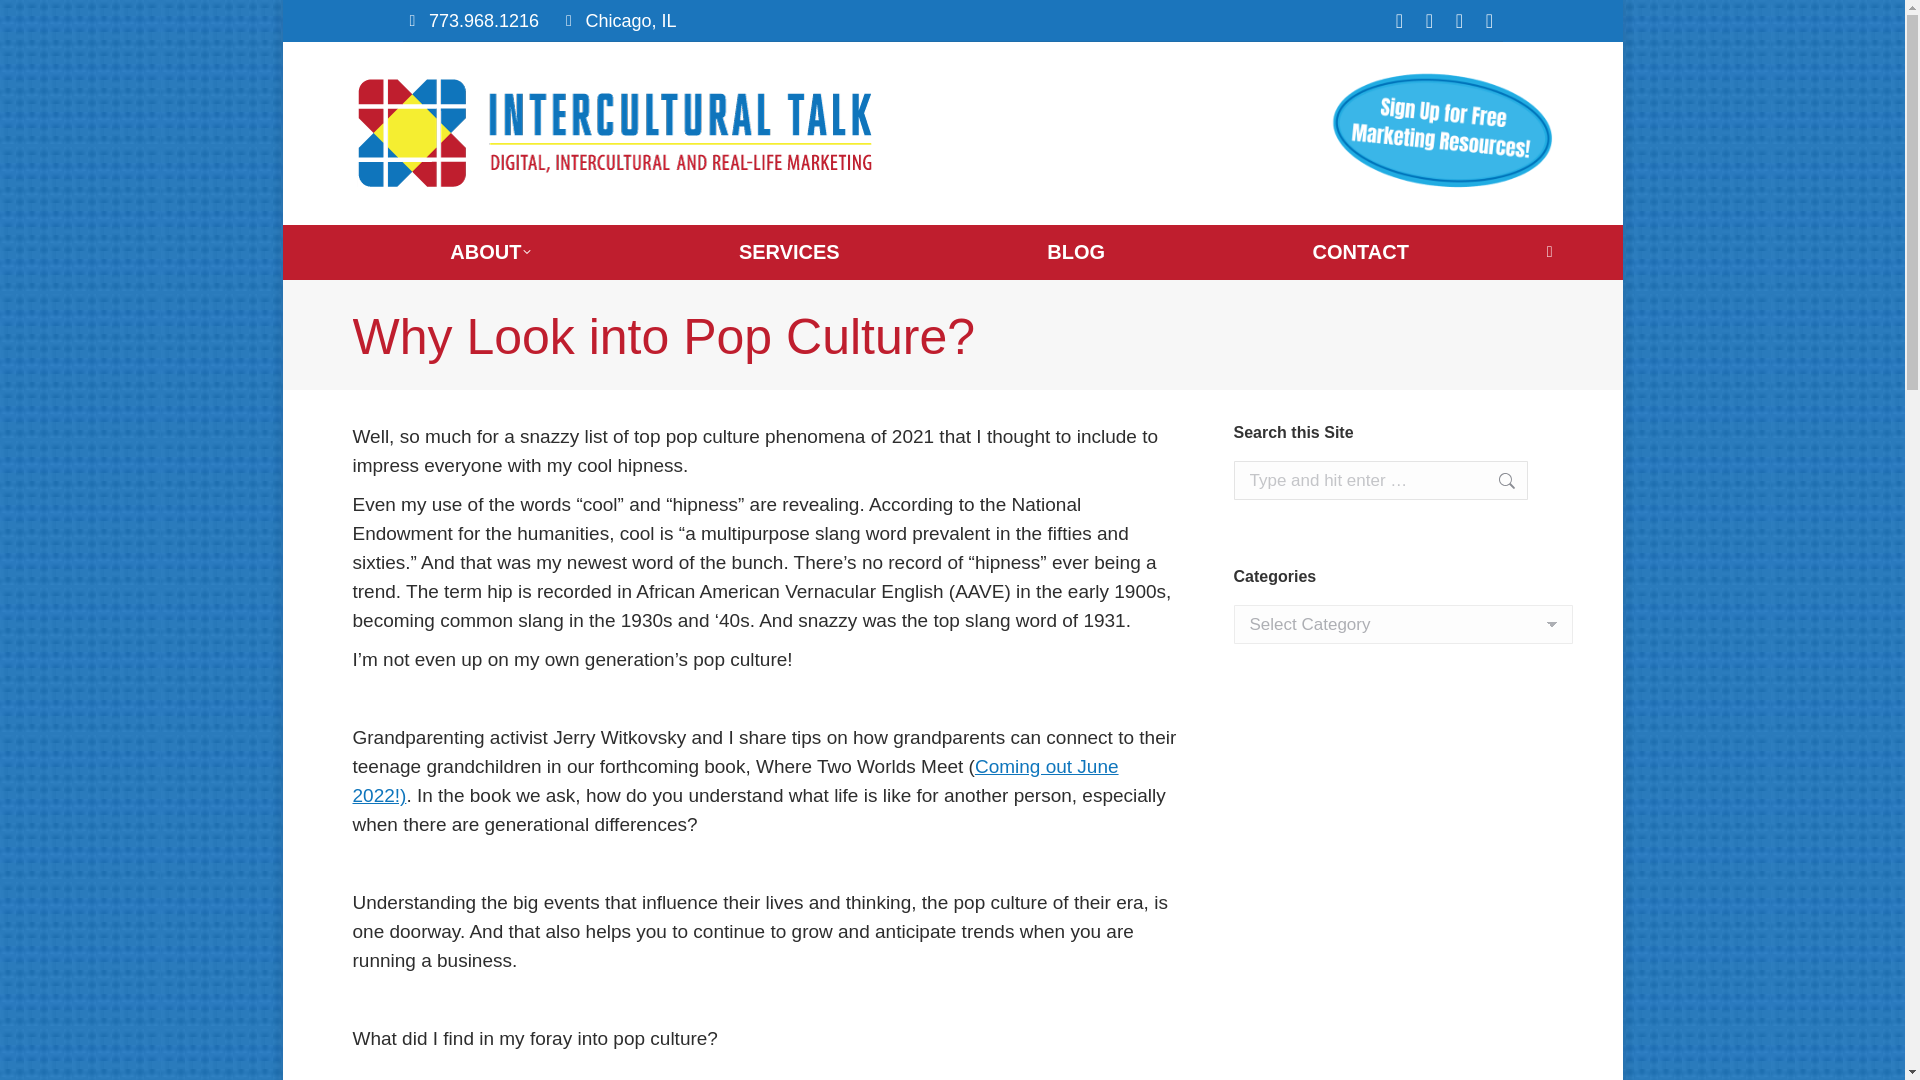 The image size is (1920, 1080). Describe the element at coordinates (1460, 20) in the screenshot. I see `YouTube page opens in new window` at that location.